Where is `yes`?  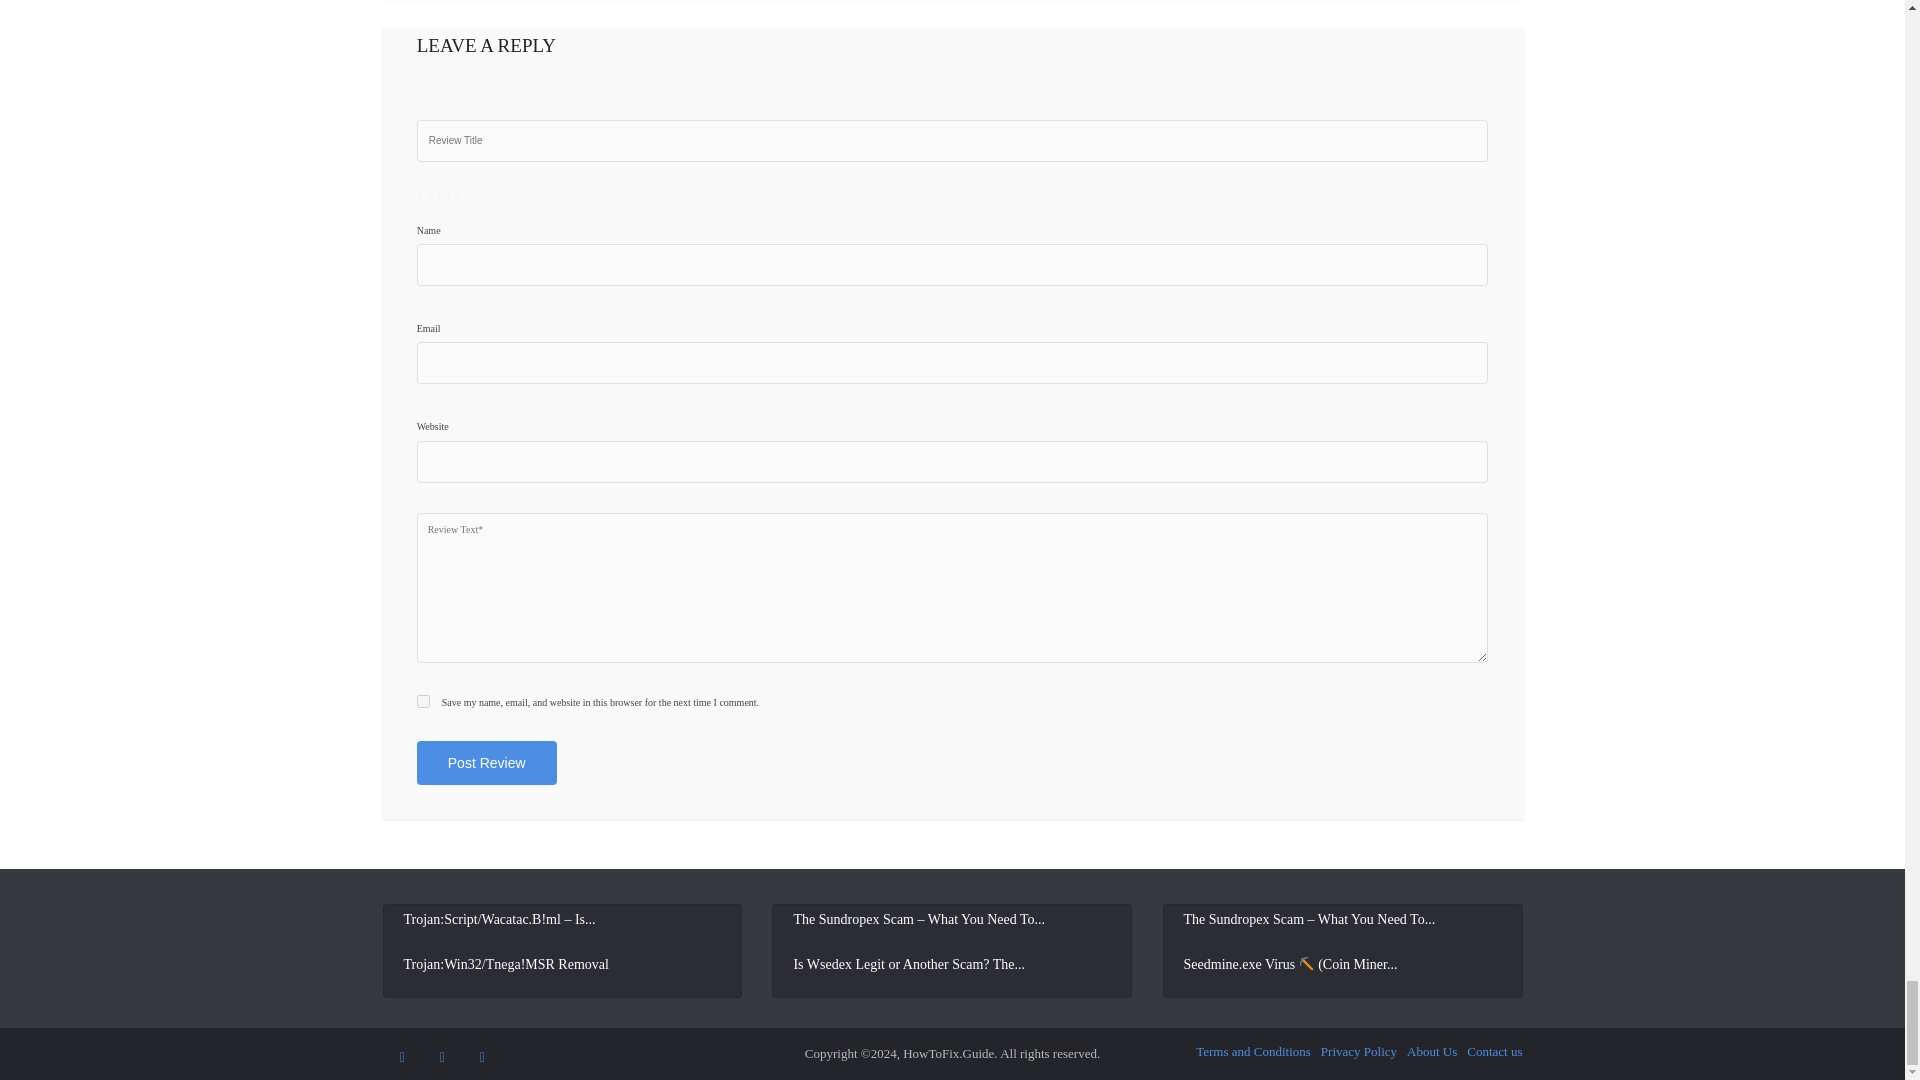 yes is located at coordinates (423, 702).